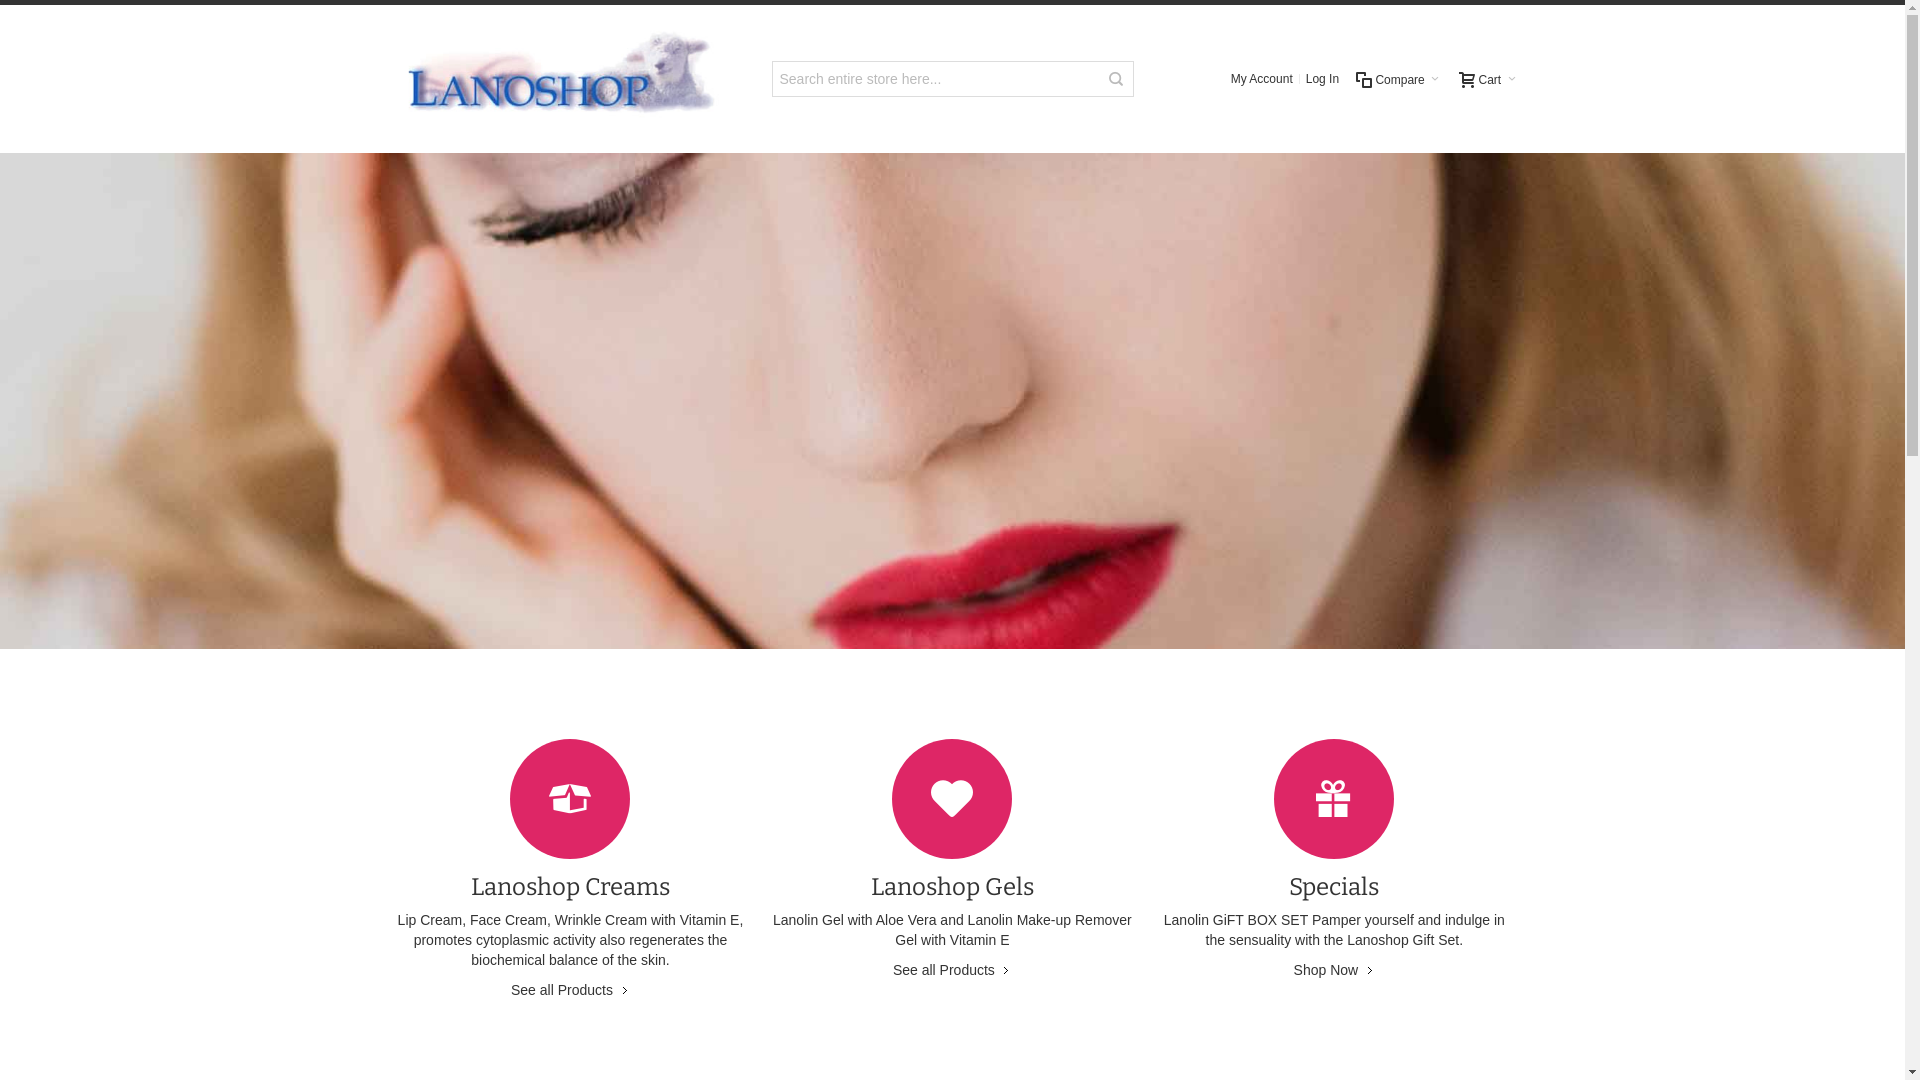  What do you see at coordinates (1262, 79) in the screenshot?
I see `My Account` at bounding box center [1262, 79].